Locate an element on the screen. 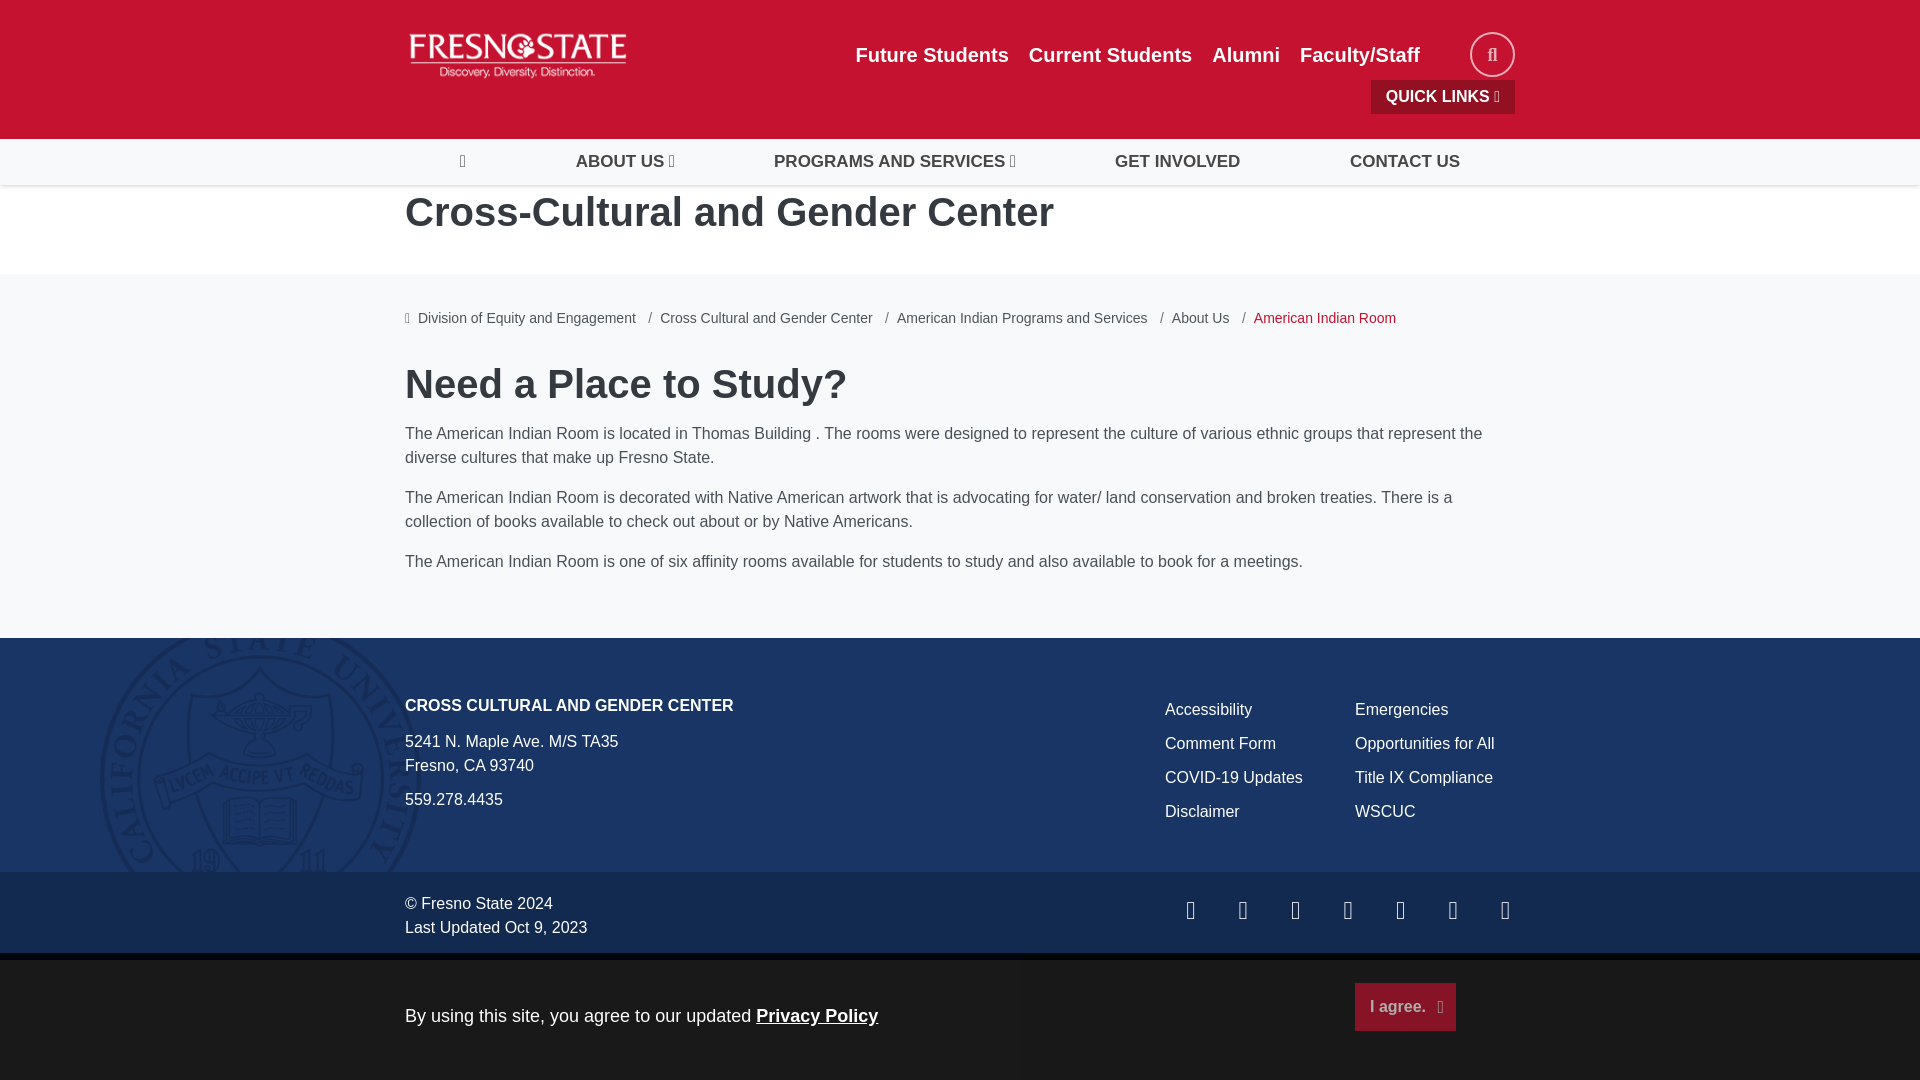 The image size is (1920, 1080). QUICK LINKS is located at coordinates (1442, 96).